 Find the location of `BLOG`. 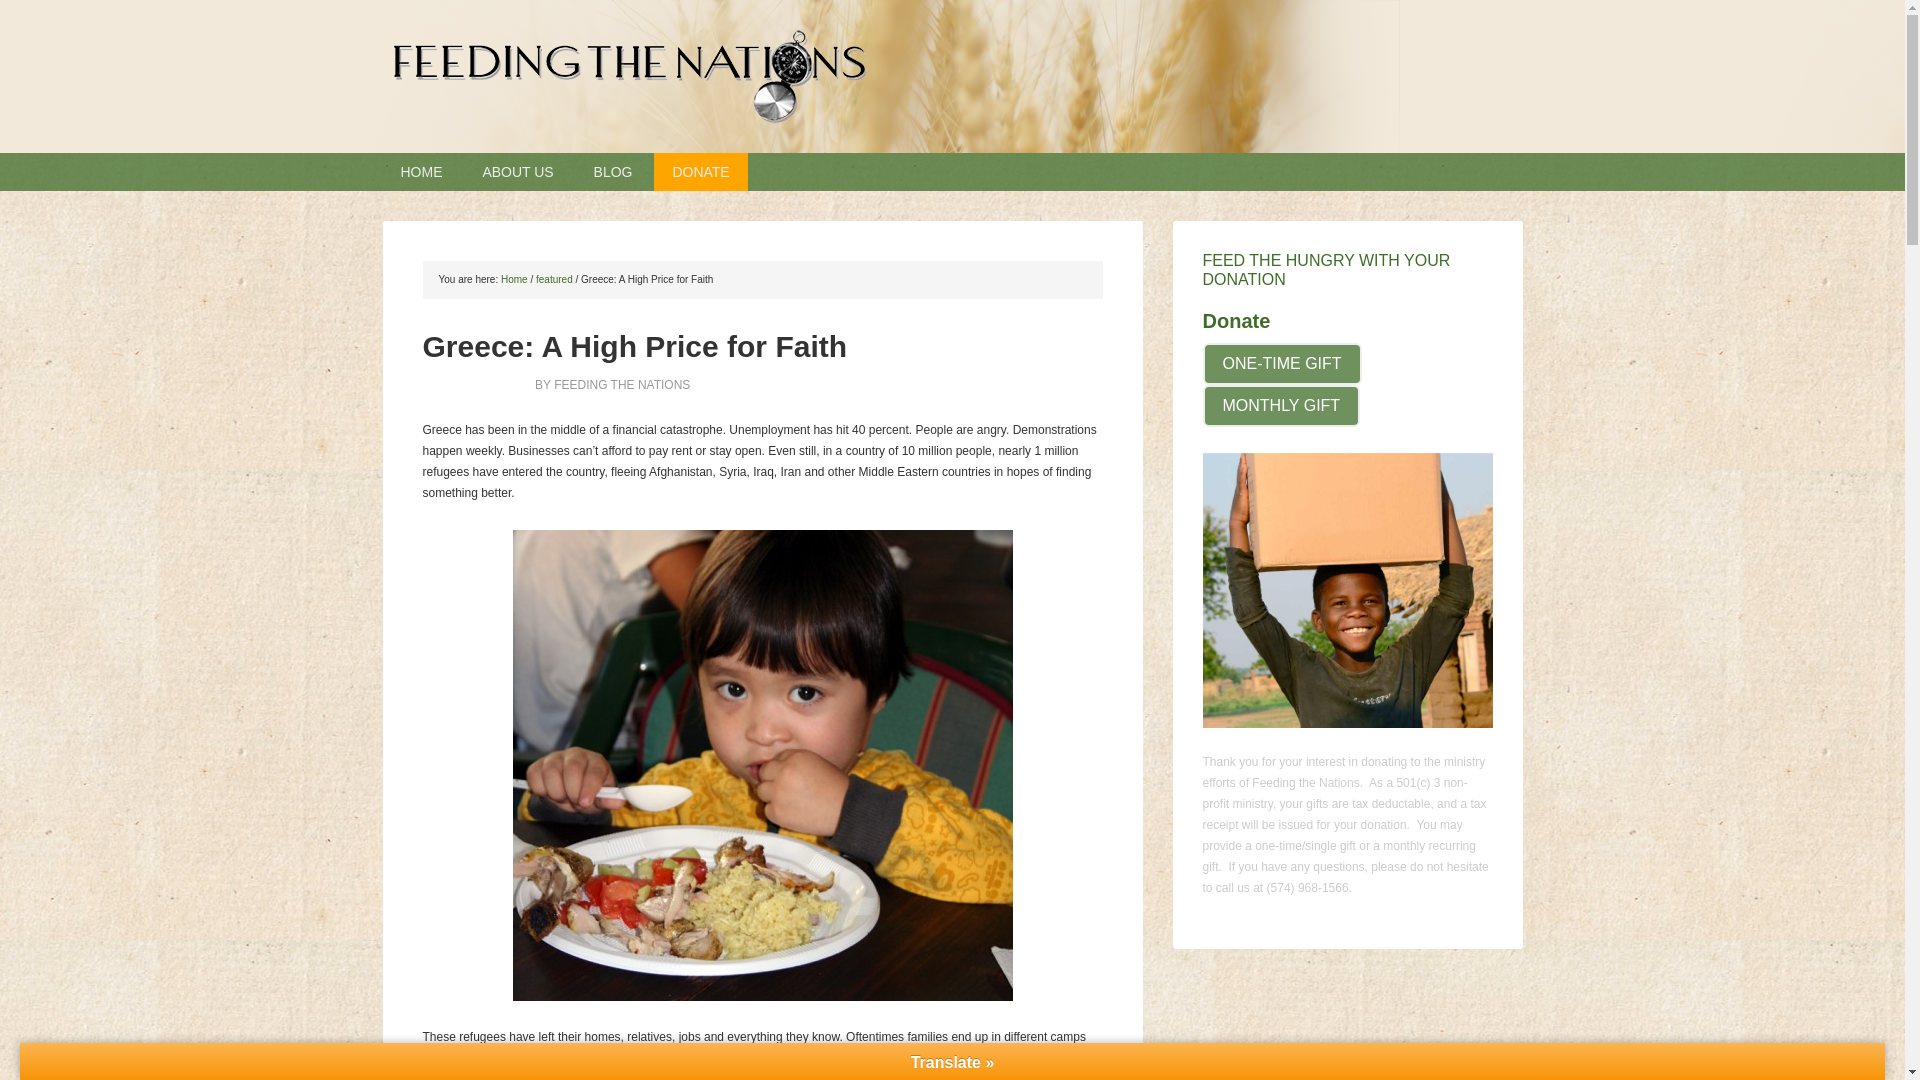

BLOG is located at coordinates (613, 172).